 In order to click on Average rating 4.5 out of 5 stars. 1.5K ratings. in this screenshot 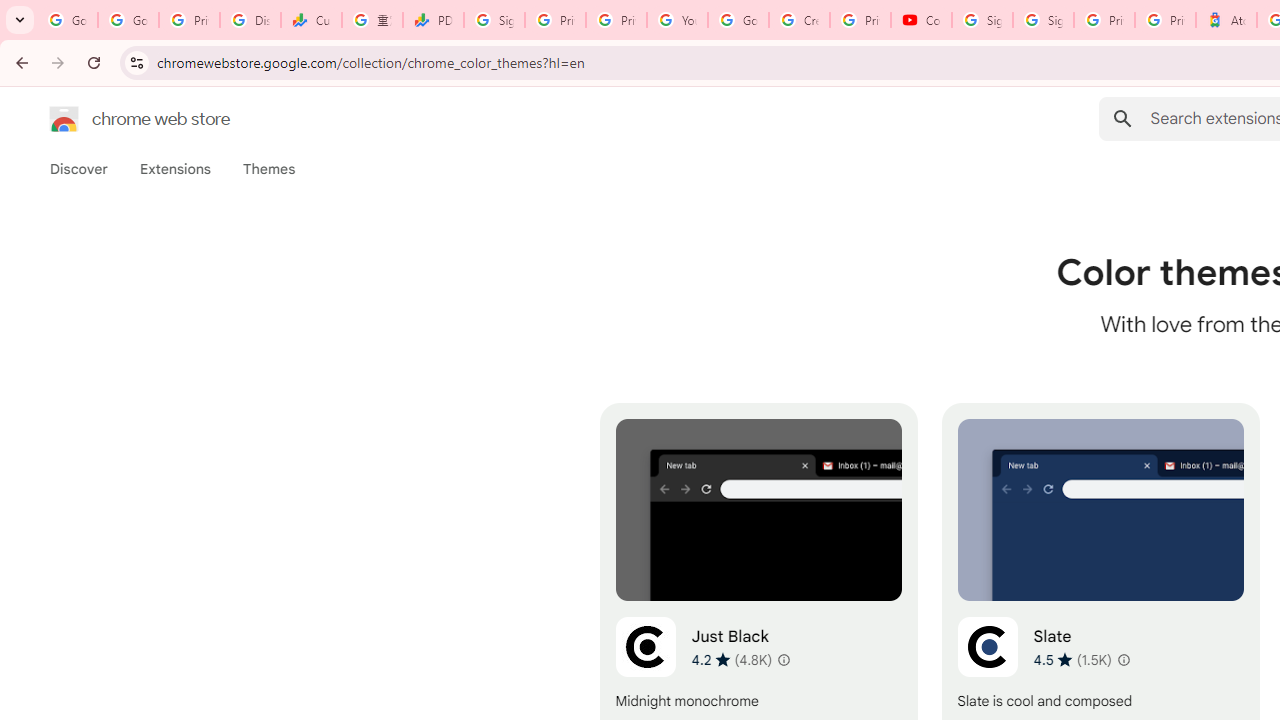, I will do `click(1072, 659)`.